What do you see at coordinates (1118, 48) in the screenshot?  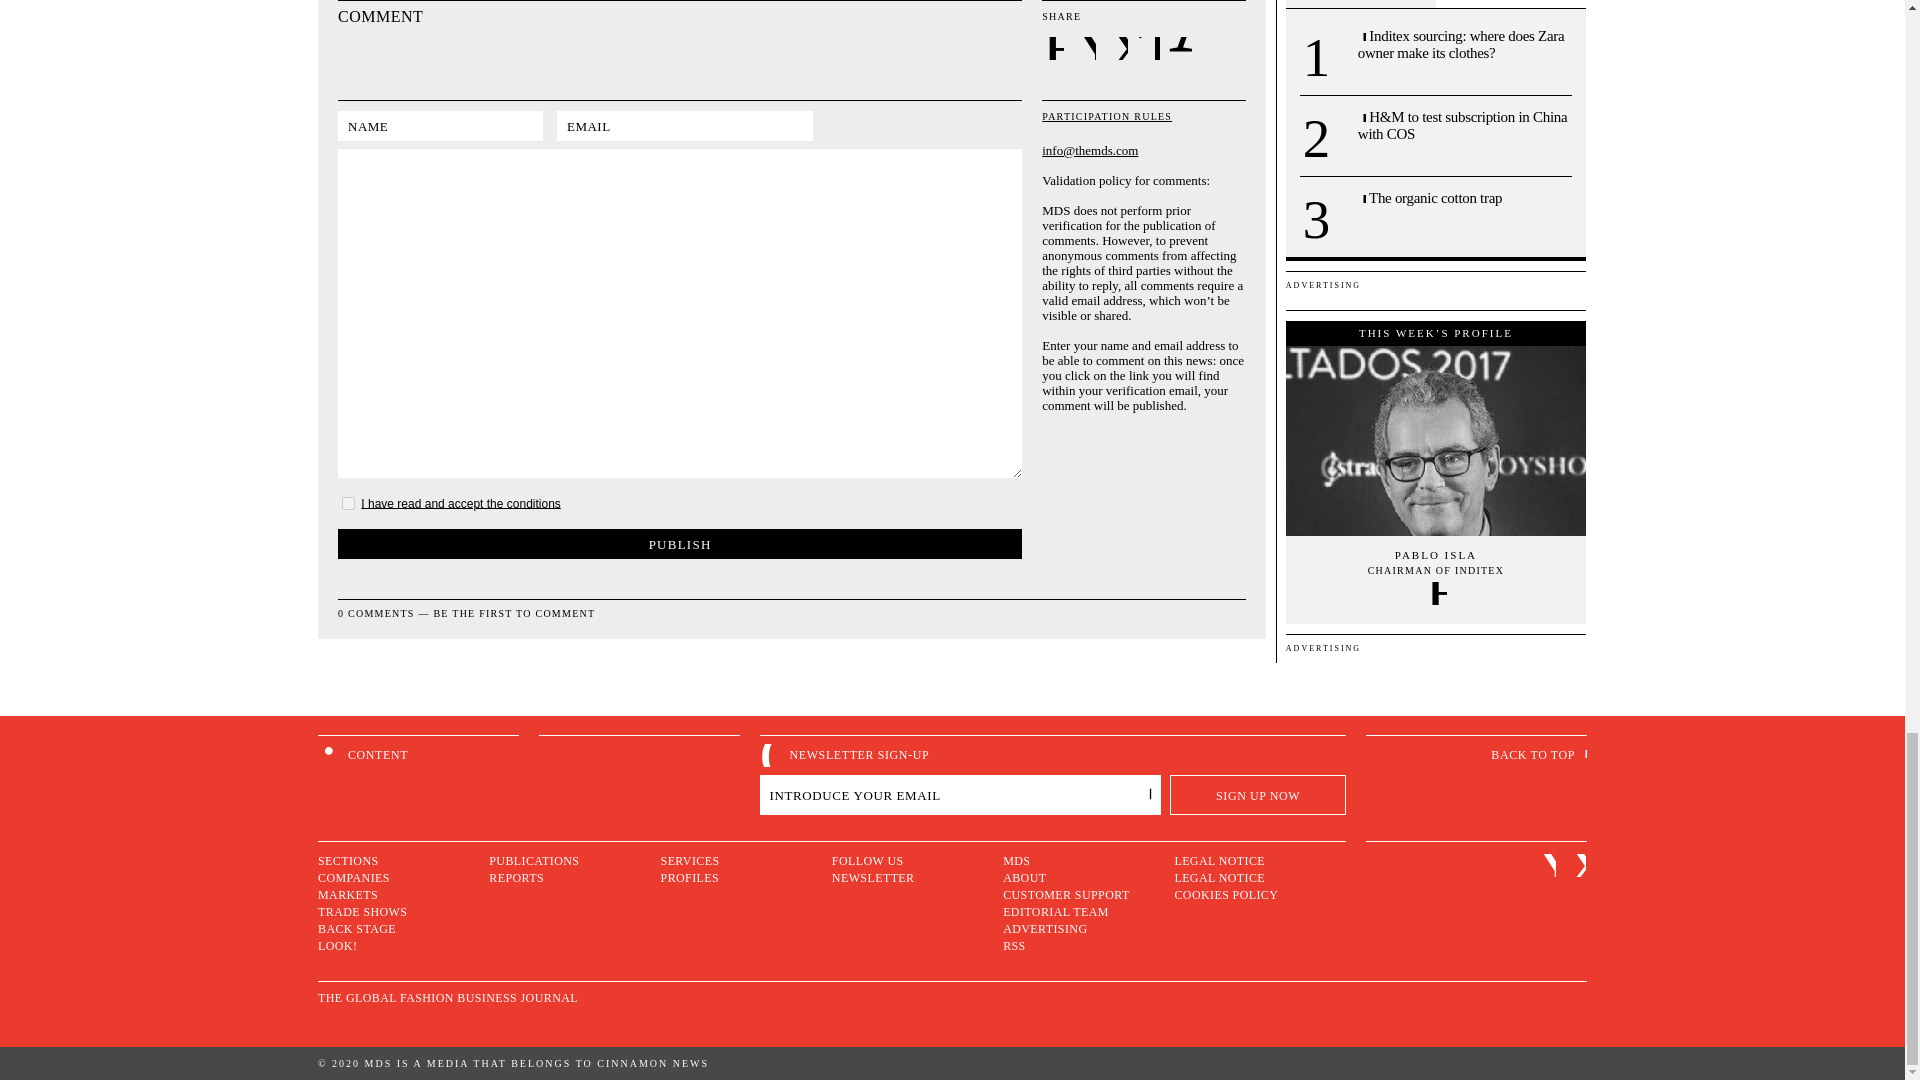 I see `X` at bounding box center [1118, 48].